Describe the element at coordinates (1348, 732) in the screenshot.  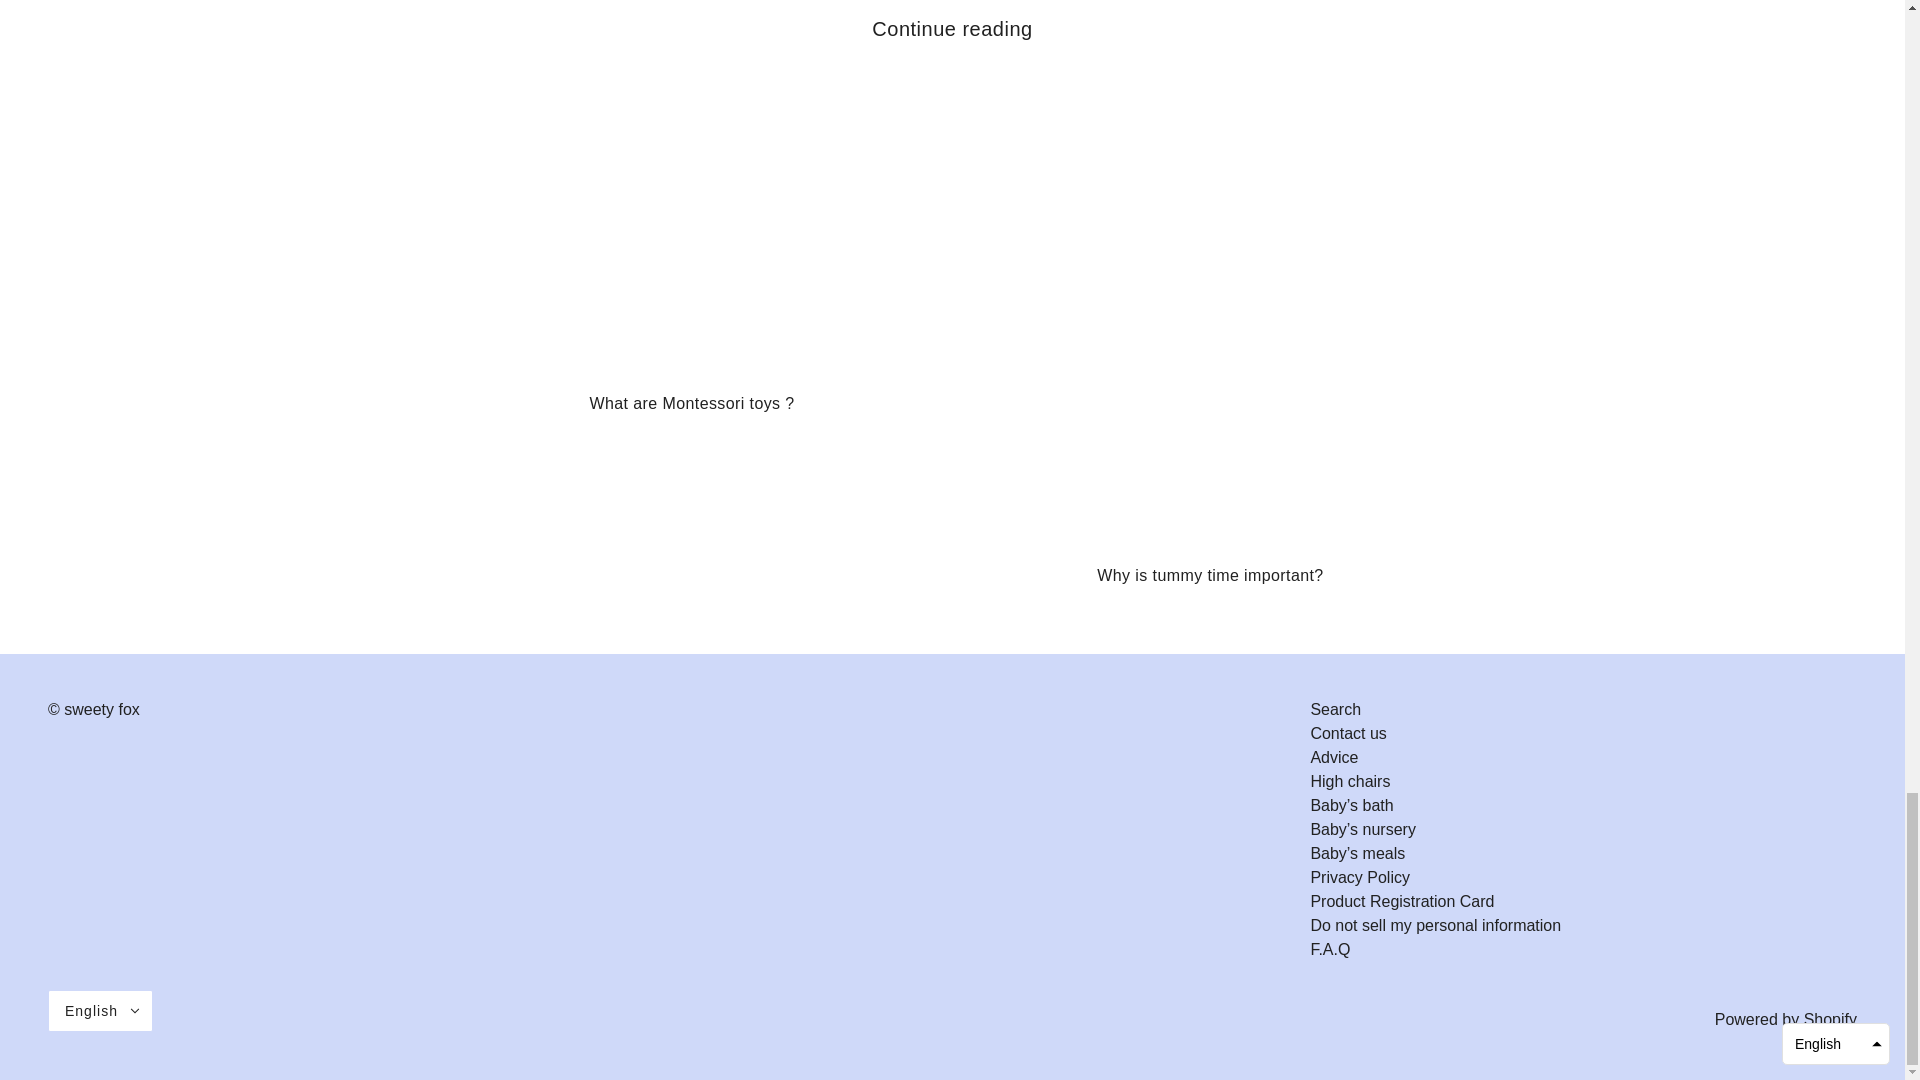
I see `Contact us` at that location.